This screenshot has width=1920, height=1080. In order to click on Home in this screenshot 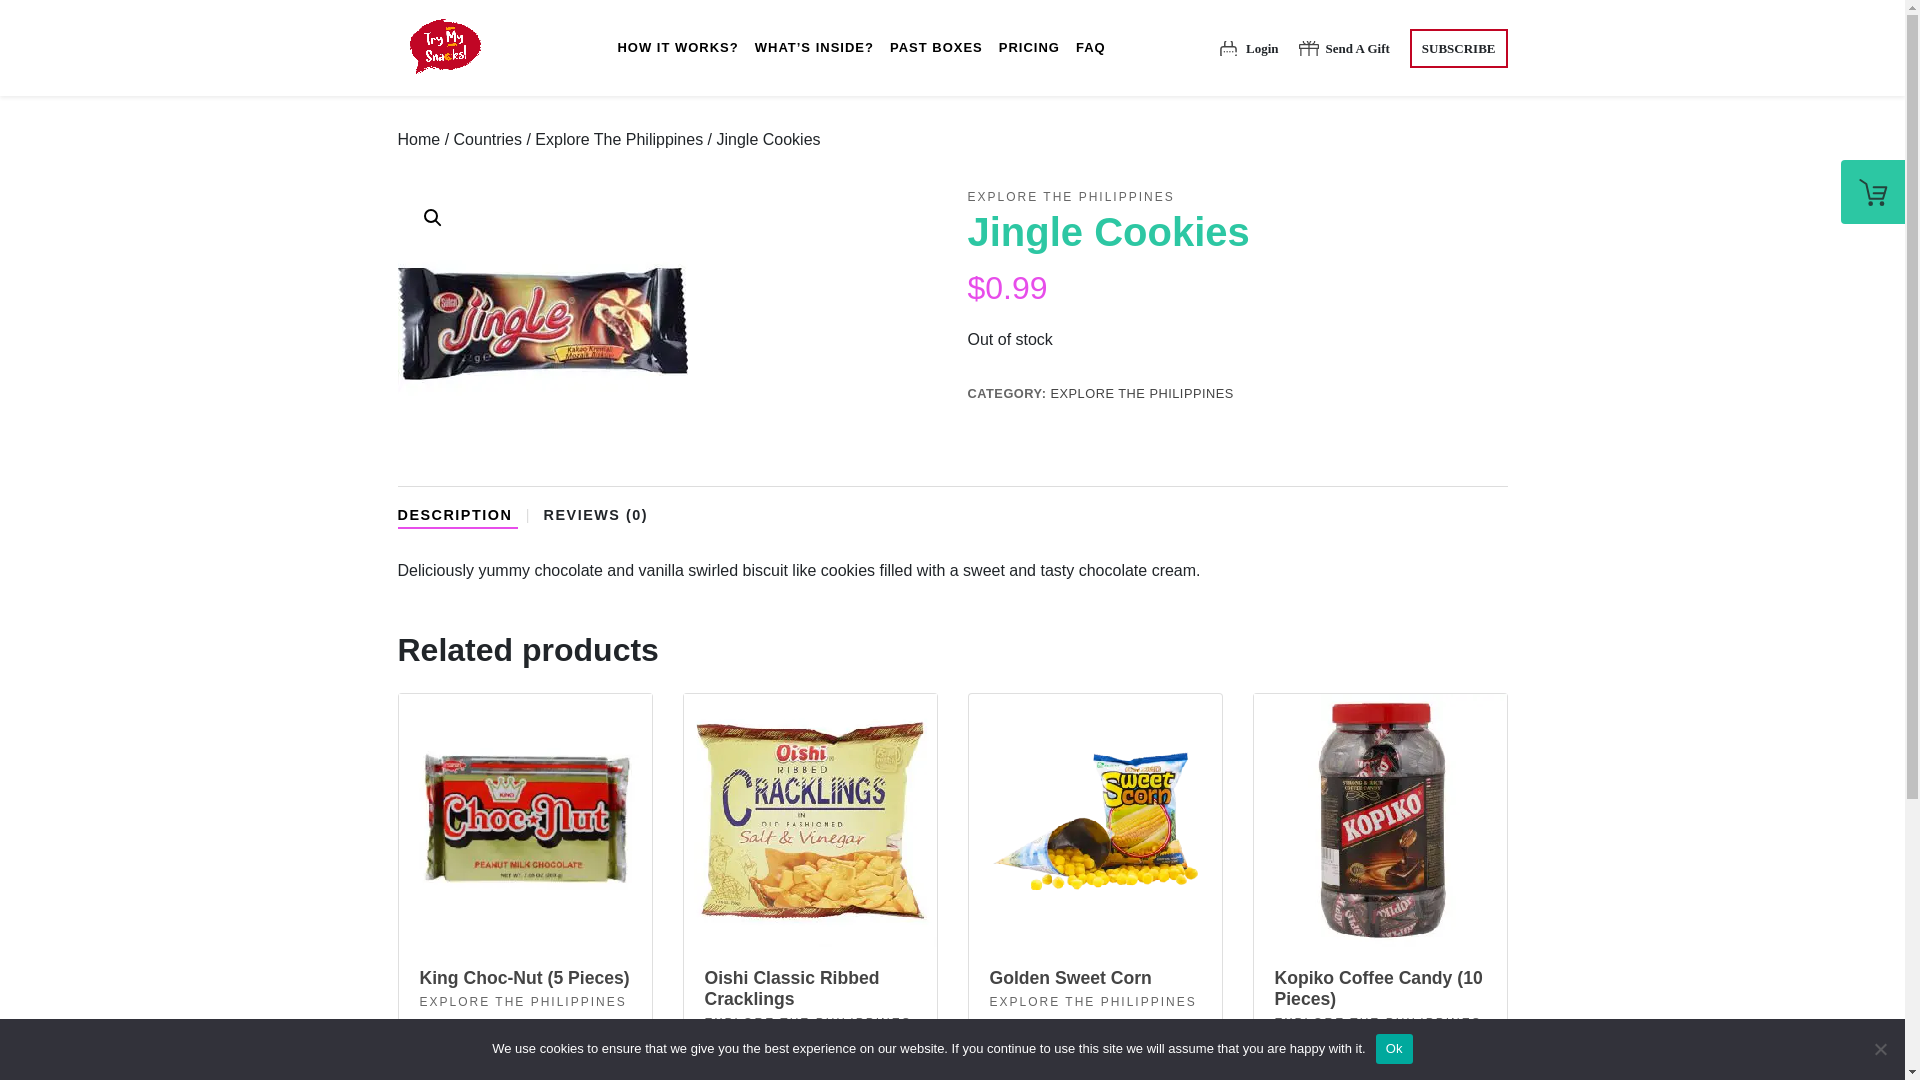, I will do `click(419, 138)`.